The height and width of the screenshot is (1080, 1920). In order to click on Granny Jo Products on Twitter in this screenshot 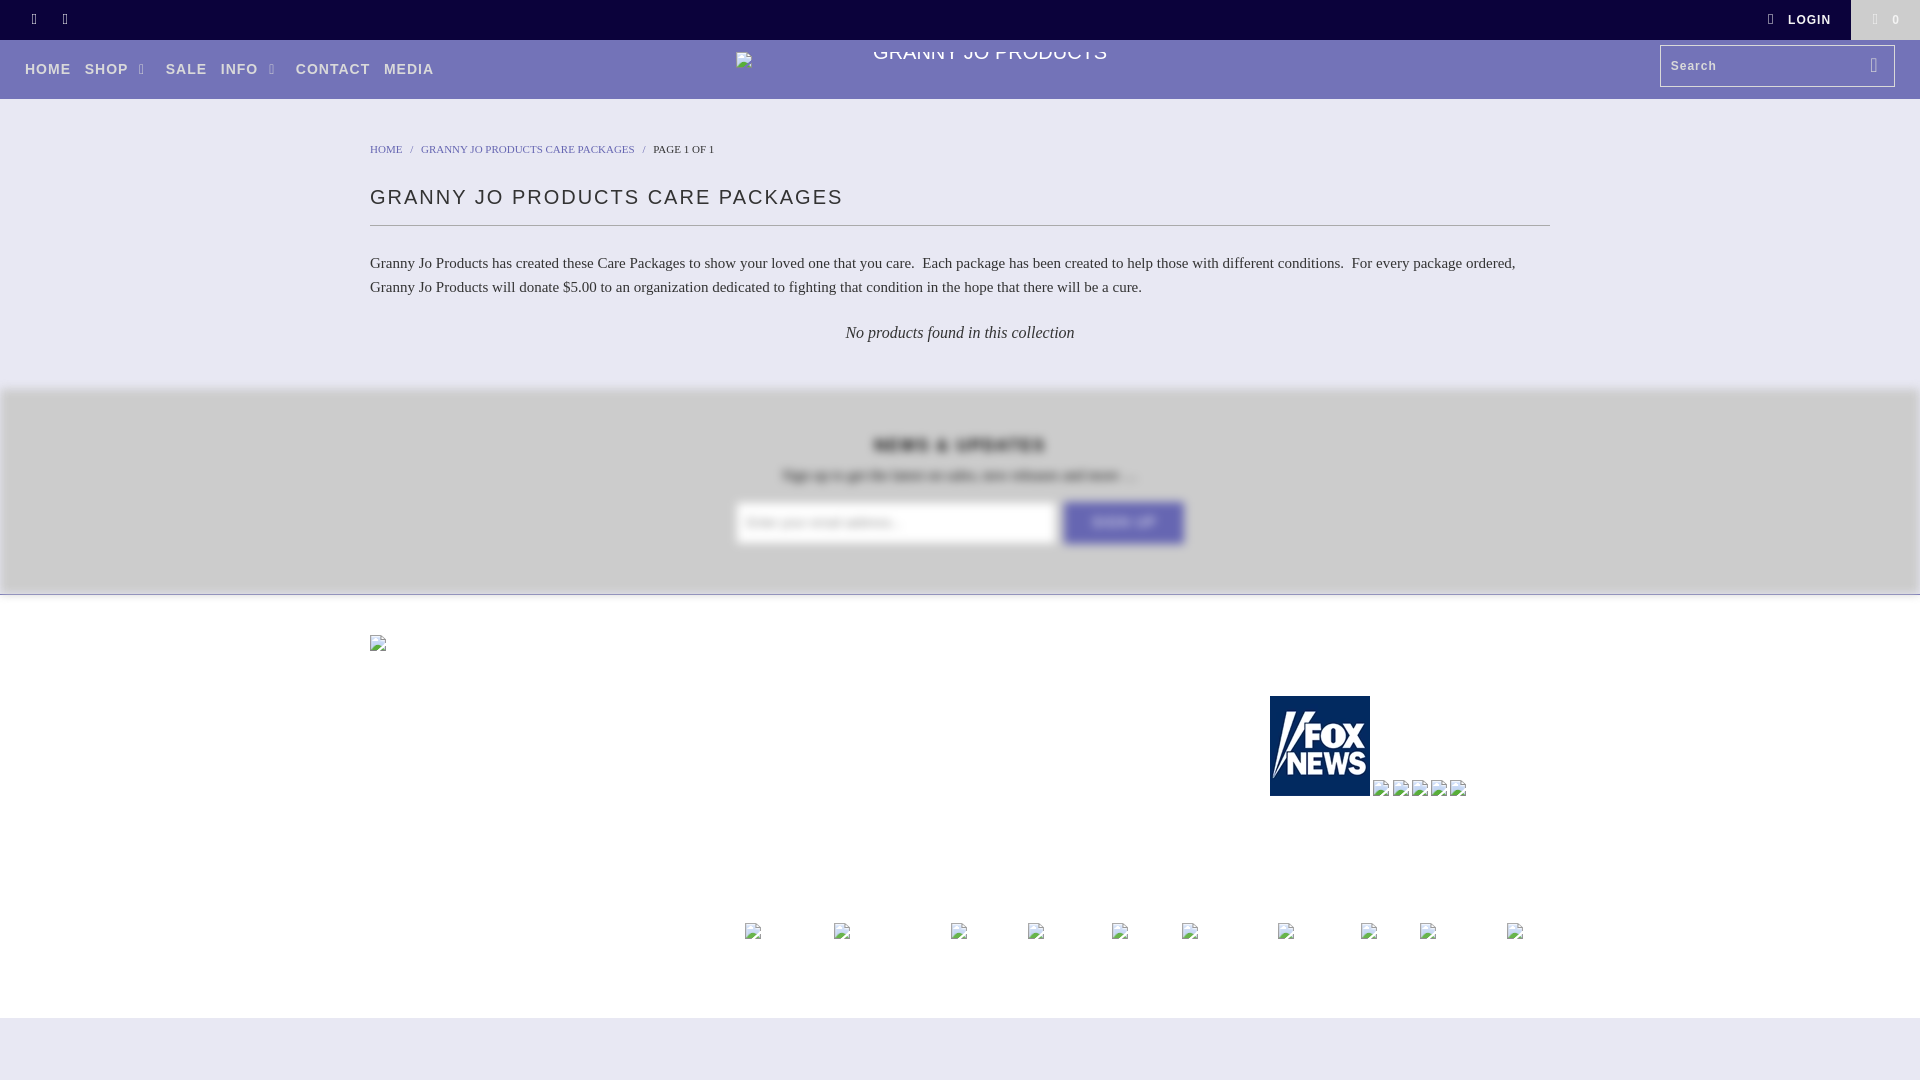, I will do `click(33, 20)`.